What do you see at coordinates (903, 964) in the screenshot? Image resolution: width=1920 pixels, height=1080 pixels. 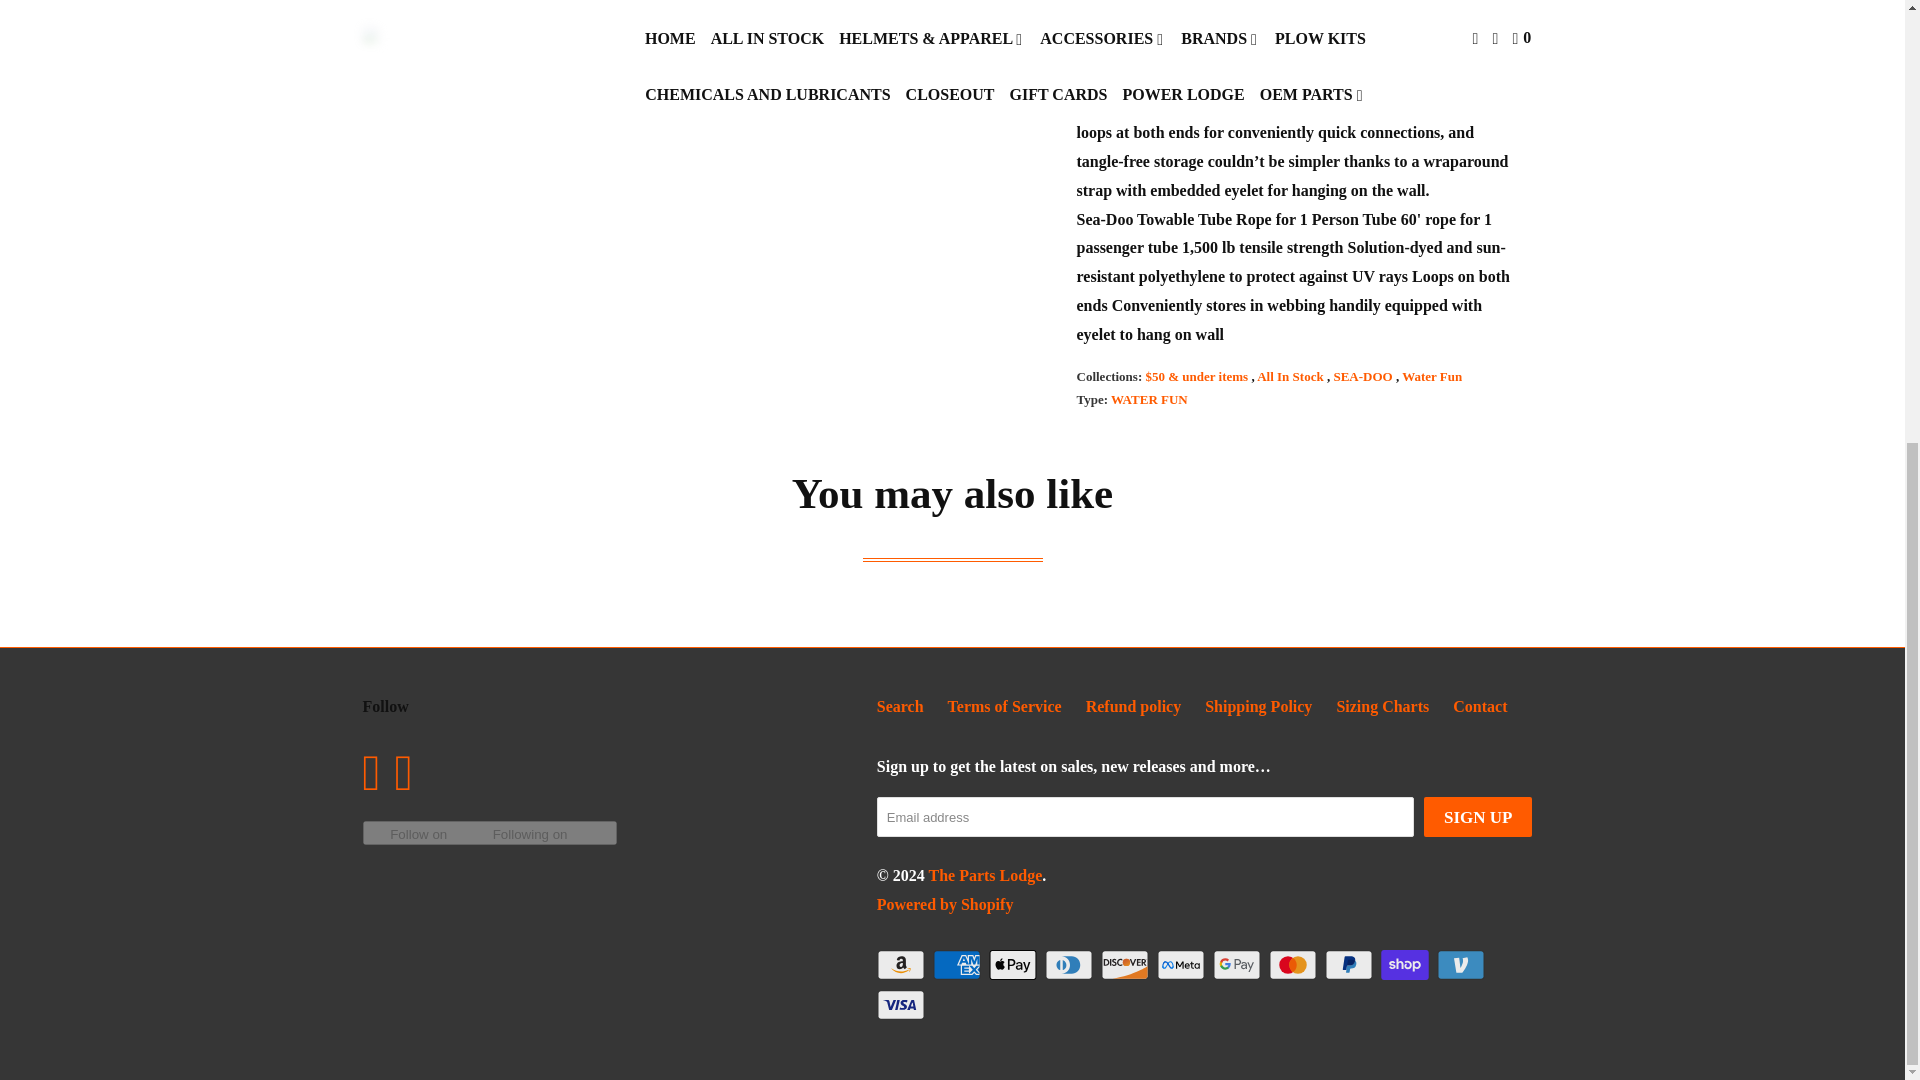 I see `Amazon` at bounding box center [903, 964].